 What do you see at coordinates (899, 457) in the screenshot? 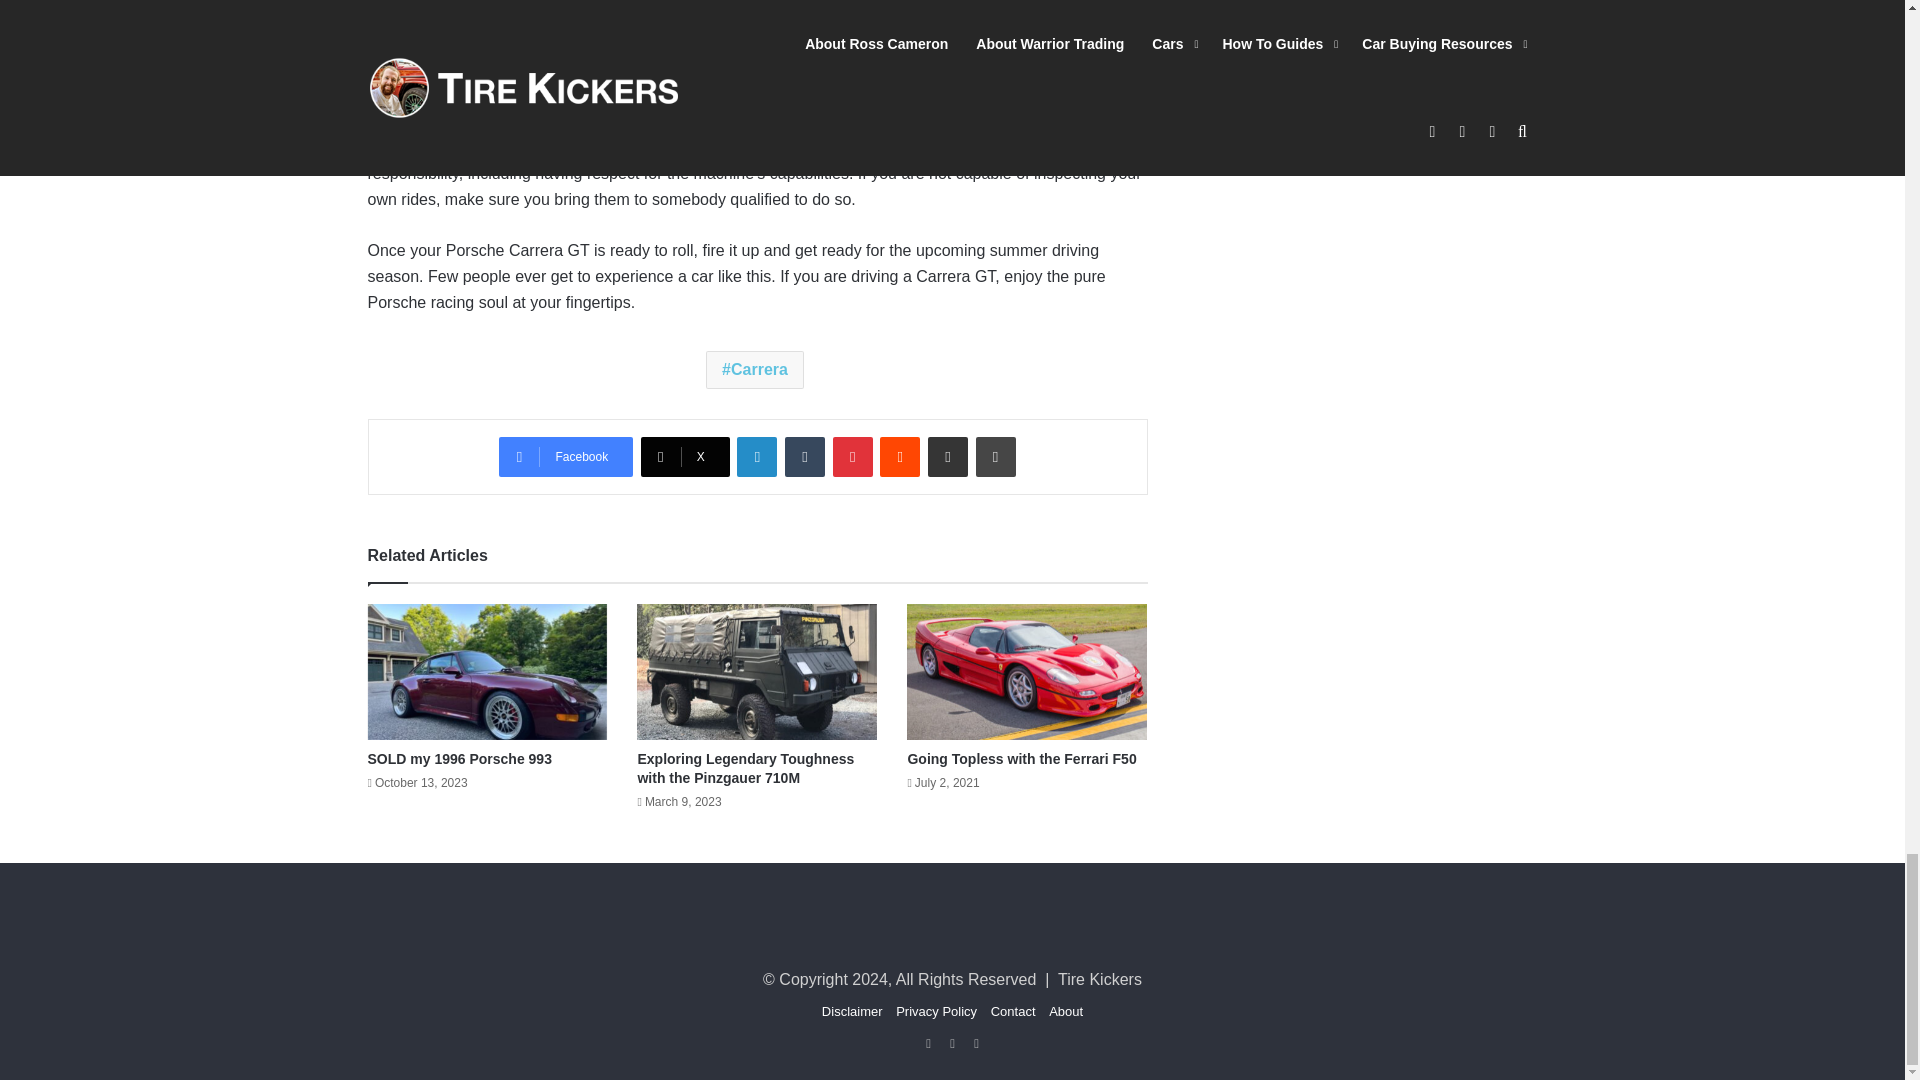
I see `Reddit` at bounding box center [899, 457].